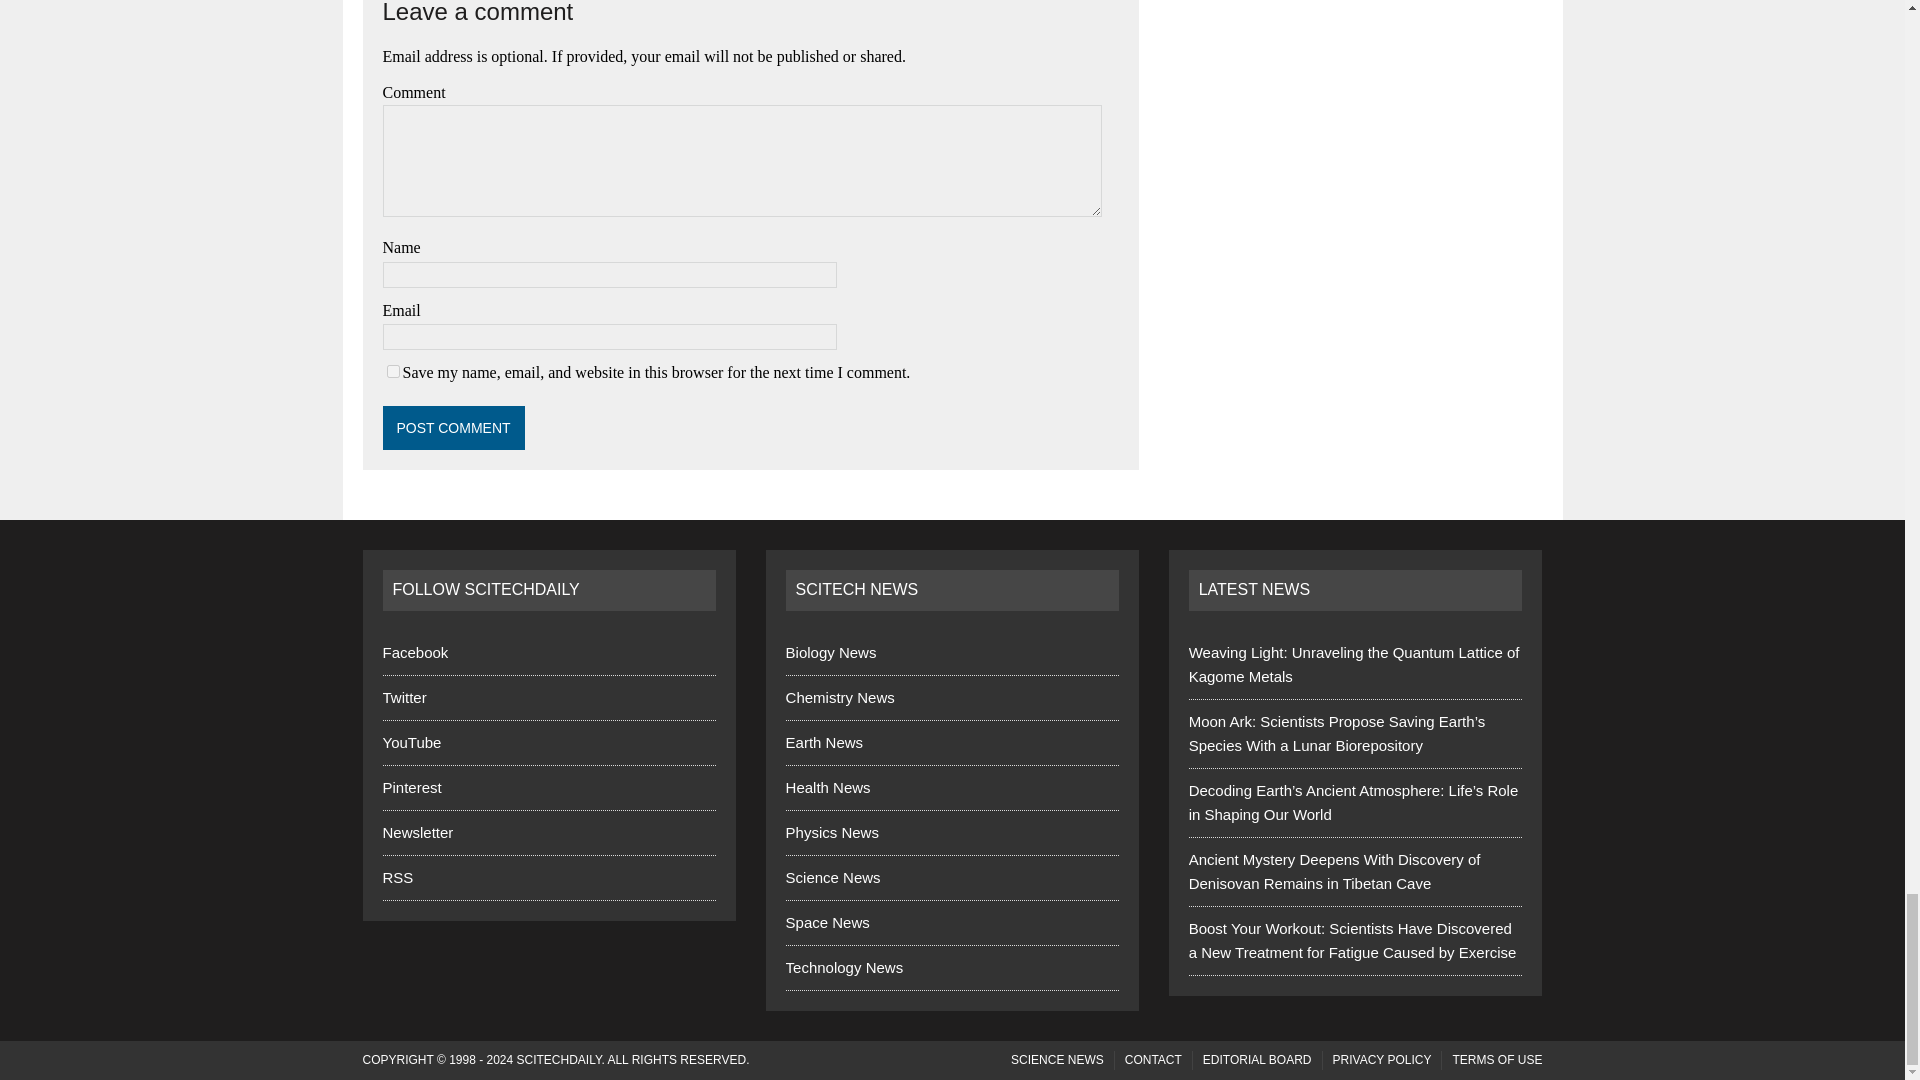  Describe the element at coordinates (453, 428) in the screenshot. I see `Post Comment` at that location.